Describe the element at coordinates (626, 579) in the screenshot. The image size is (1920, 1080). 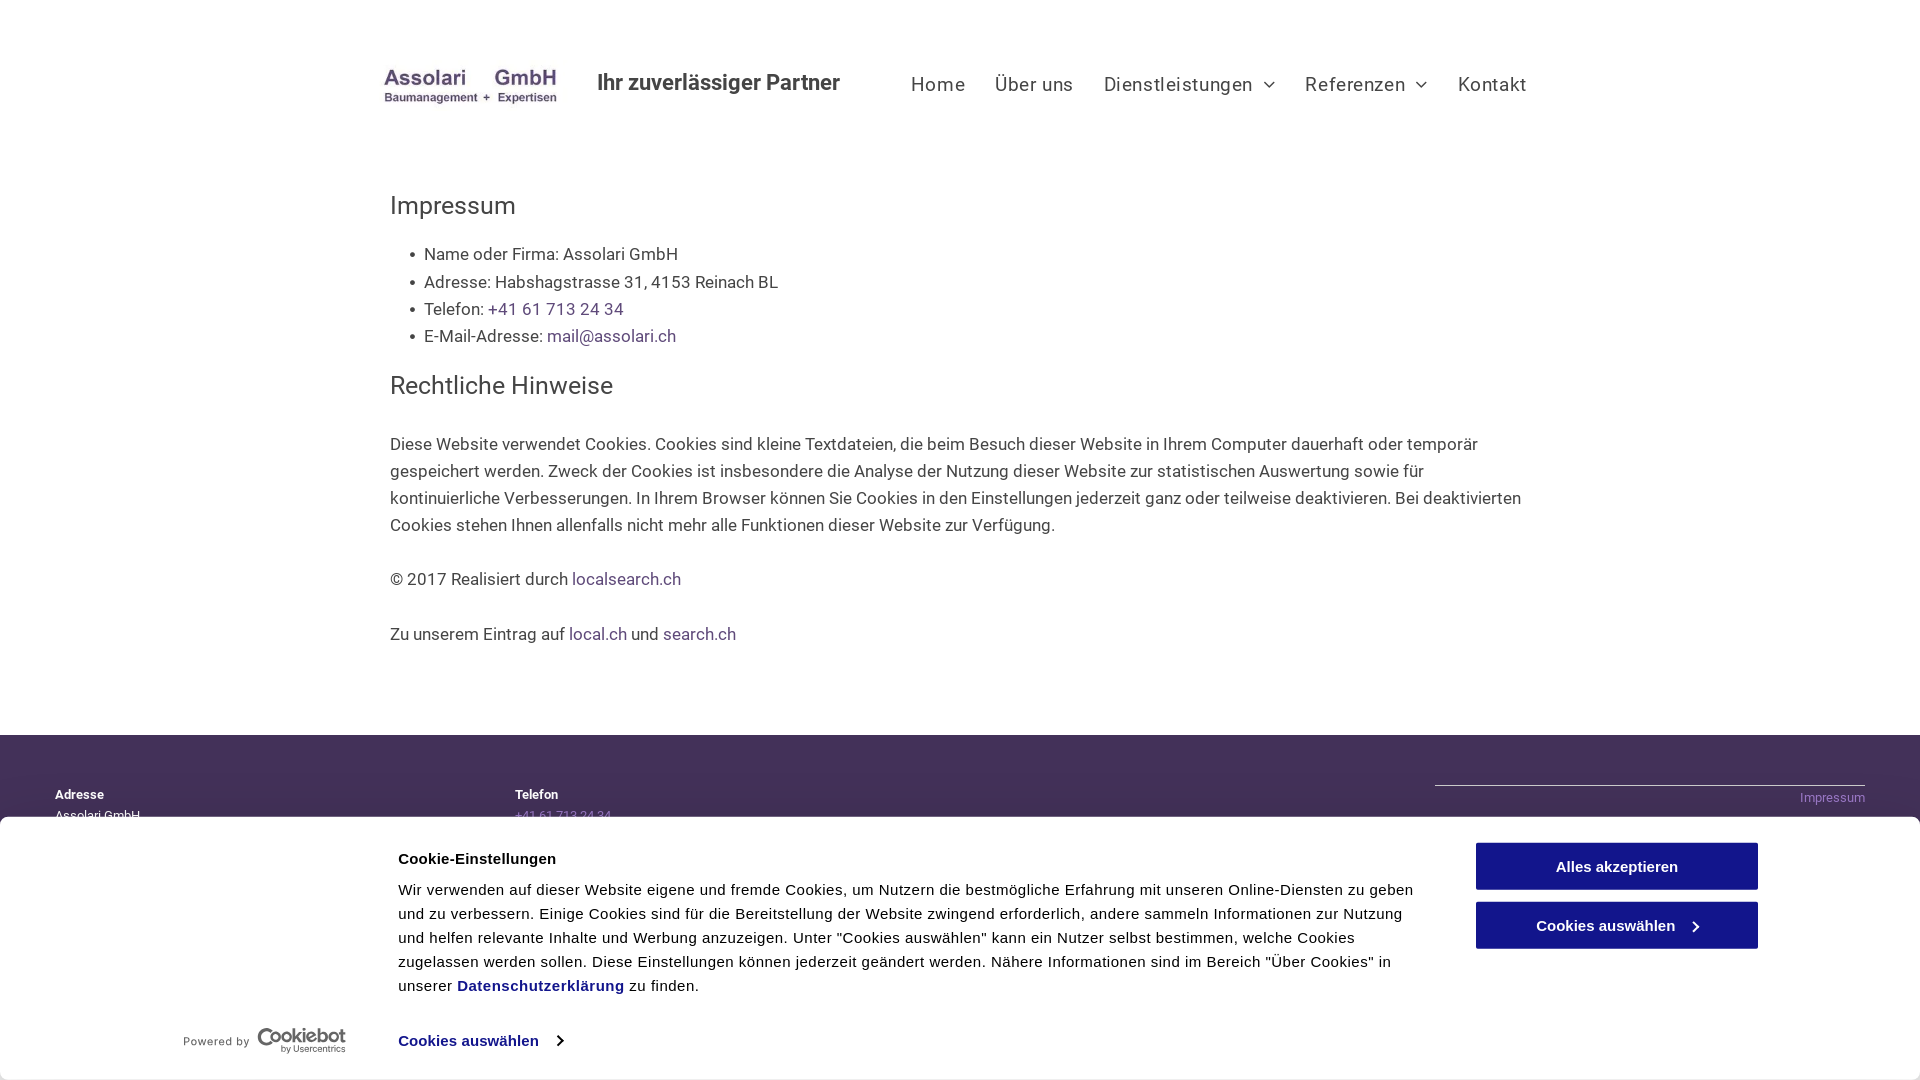
I see `localsearch.ch` at that location.